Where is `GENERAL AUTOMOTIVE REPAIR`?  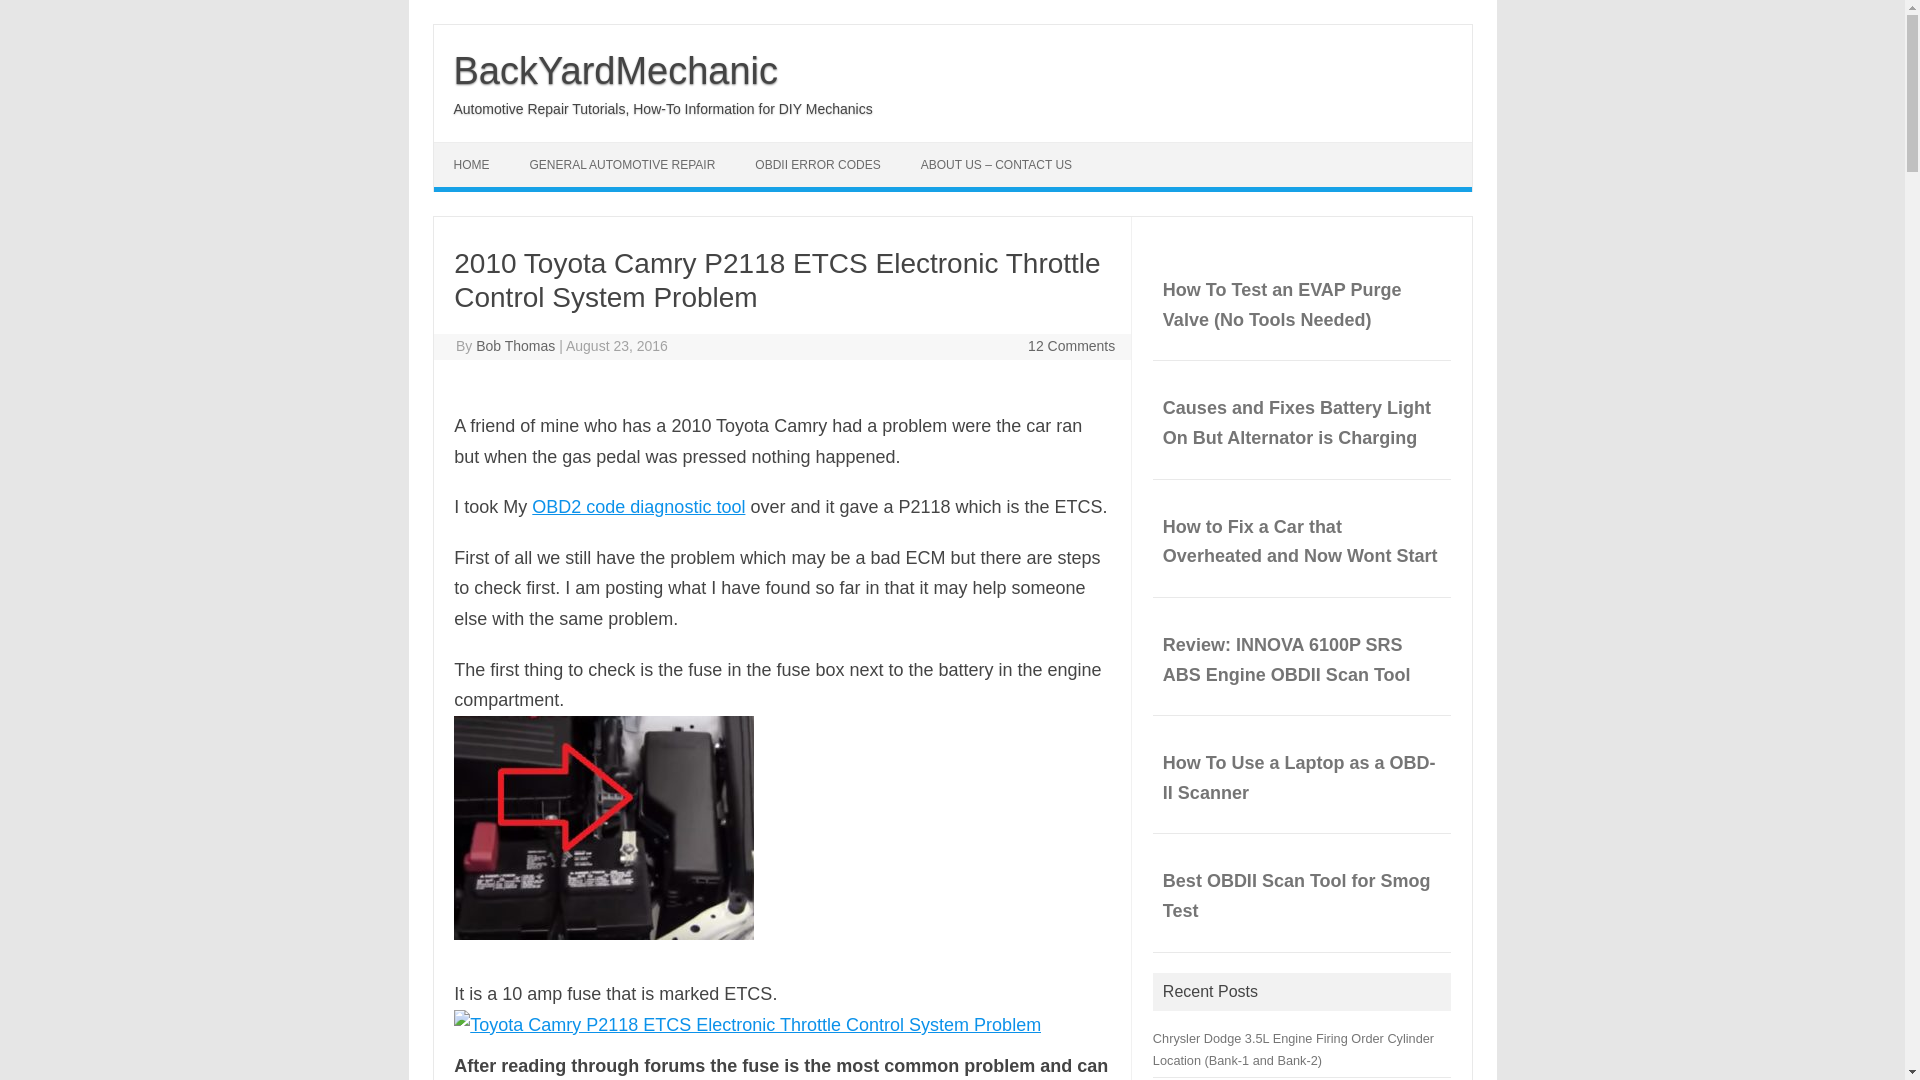 GENERAL AUTOMOTIVE REPAIR is located at coordinates (622, 164).